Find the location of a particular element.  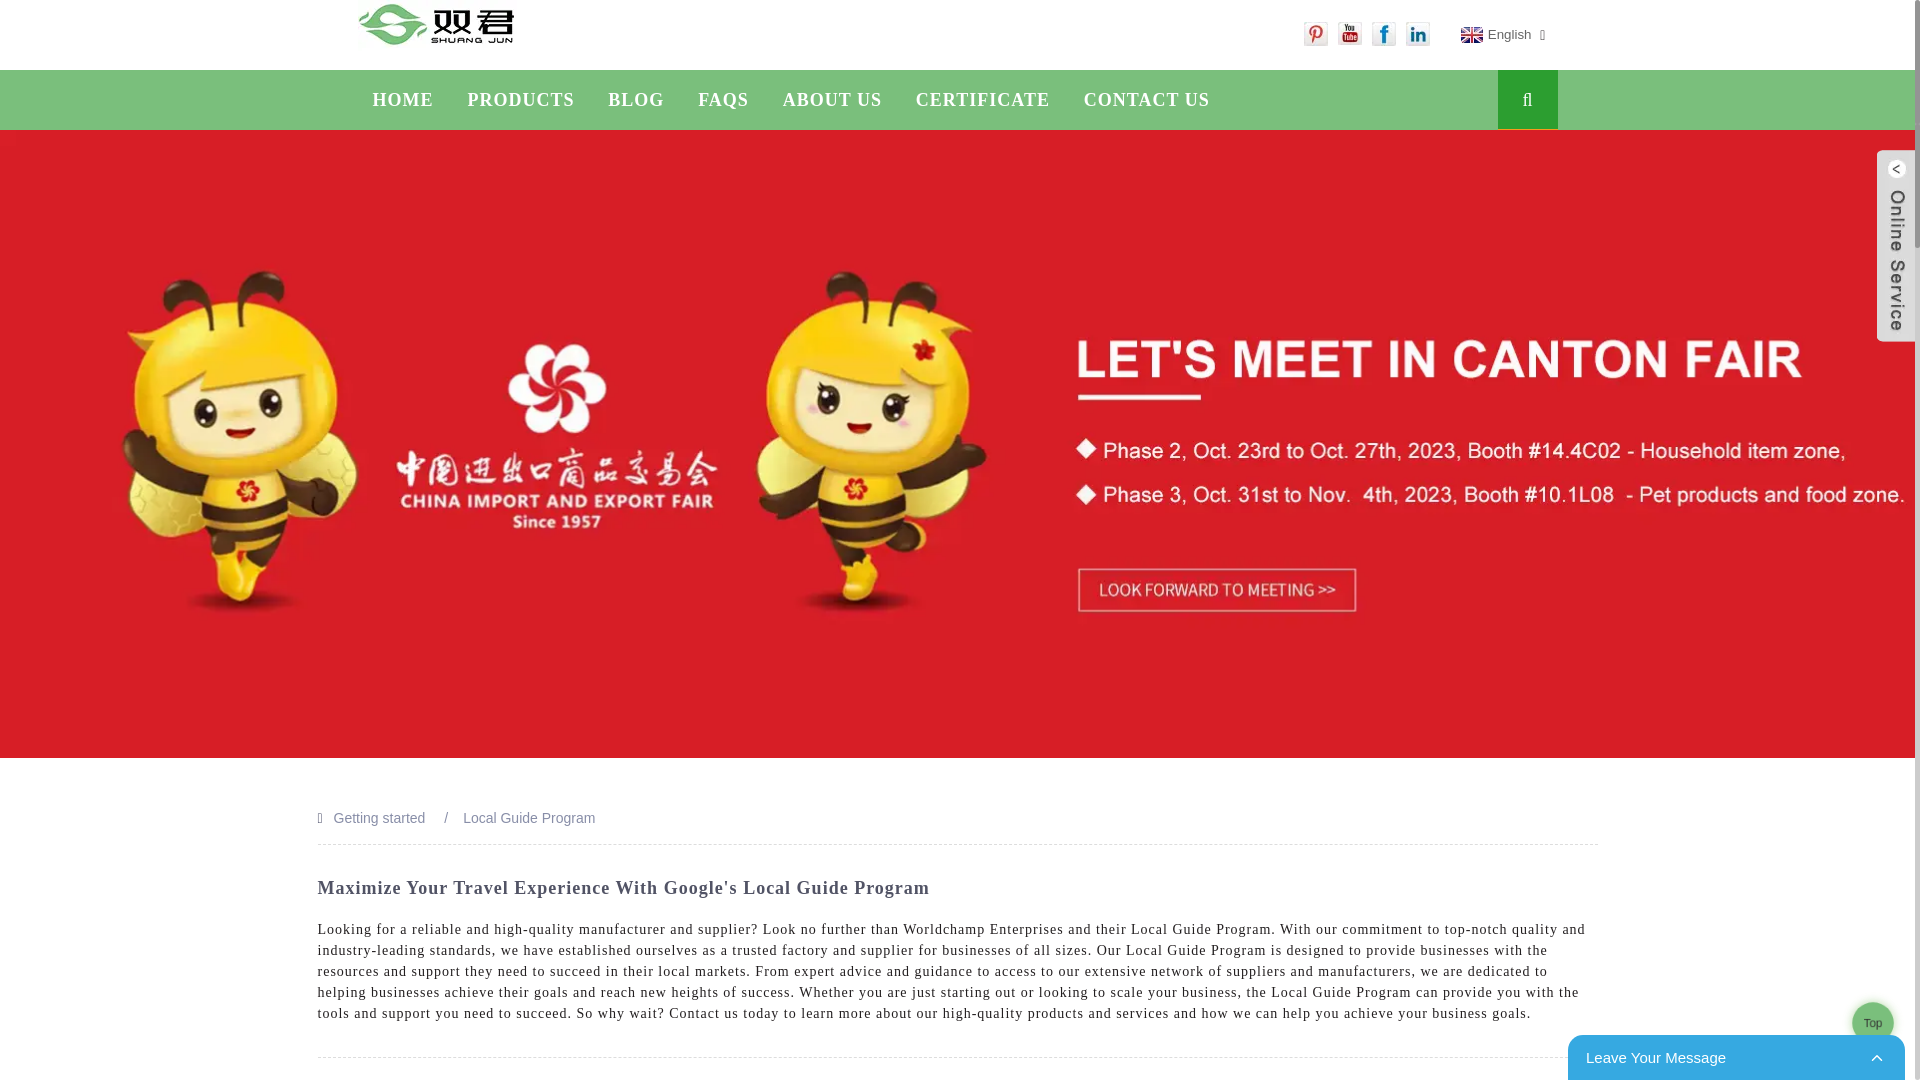

CONTACT US is located at coordinates (1146, 100).